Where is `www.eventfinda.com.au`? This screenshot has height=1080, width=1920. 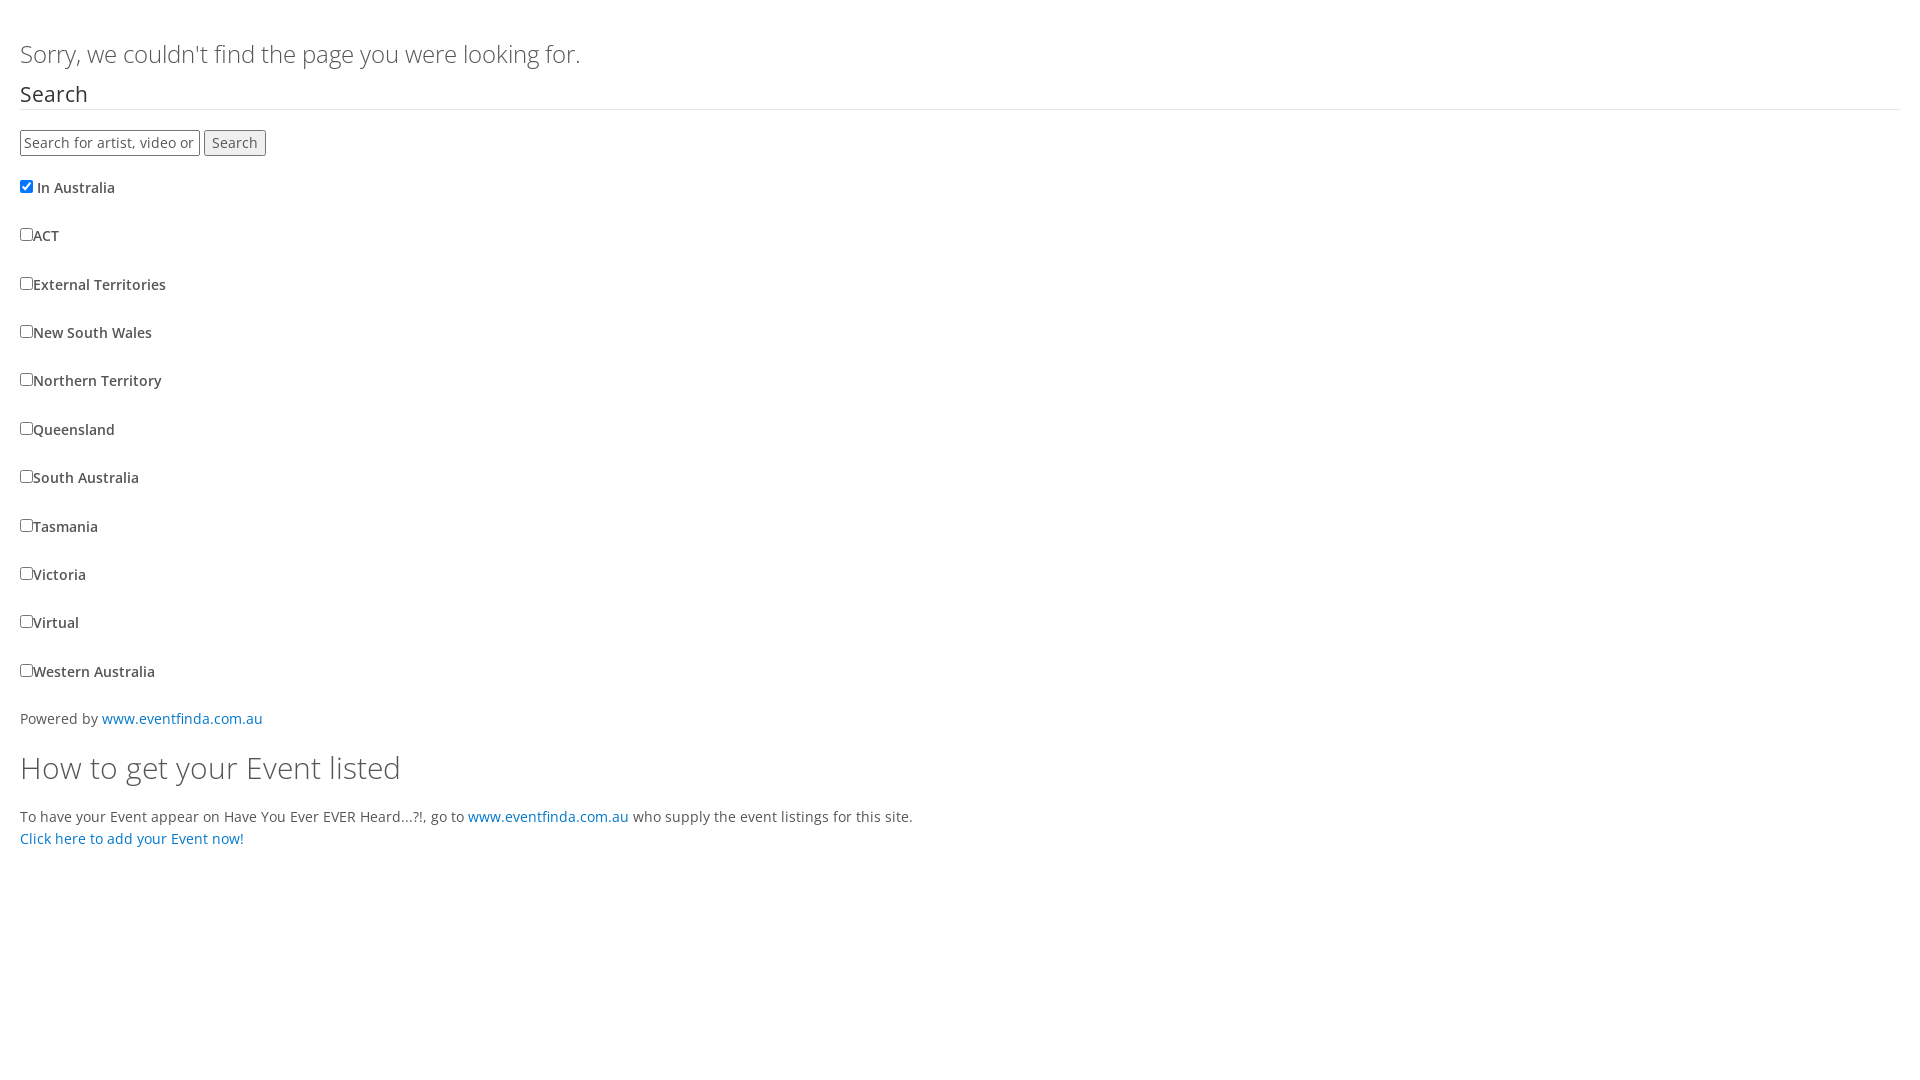 www.eventfinda.com.au is located at coordinates (182, 718).